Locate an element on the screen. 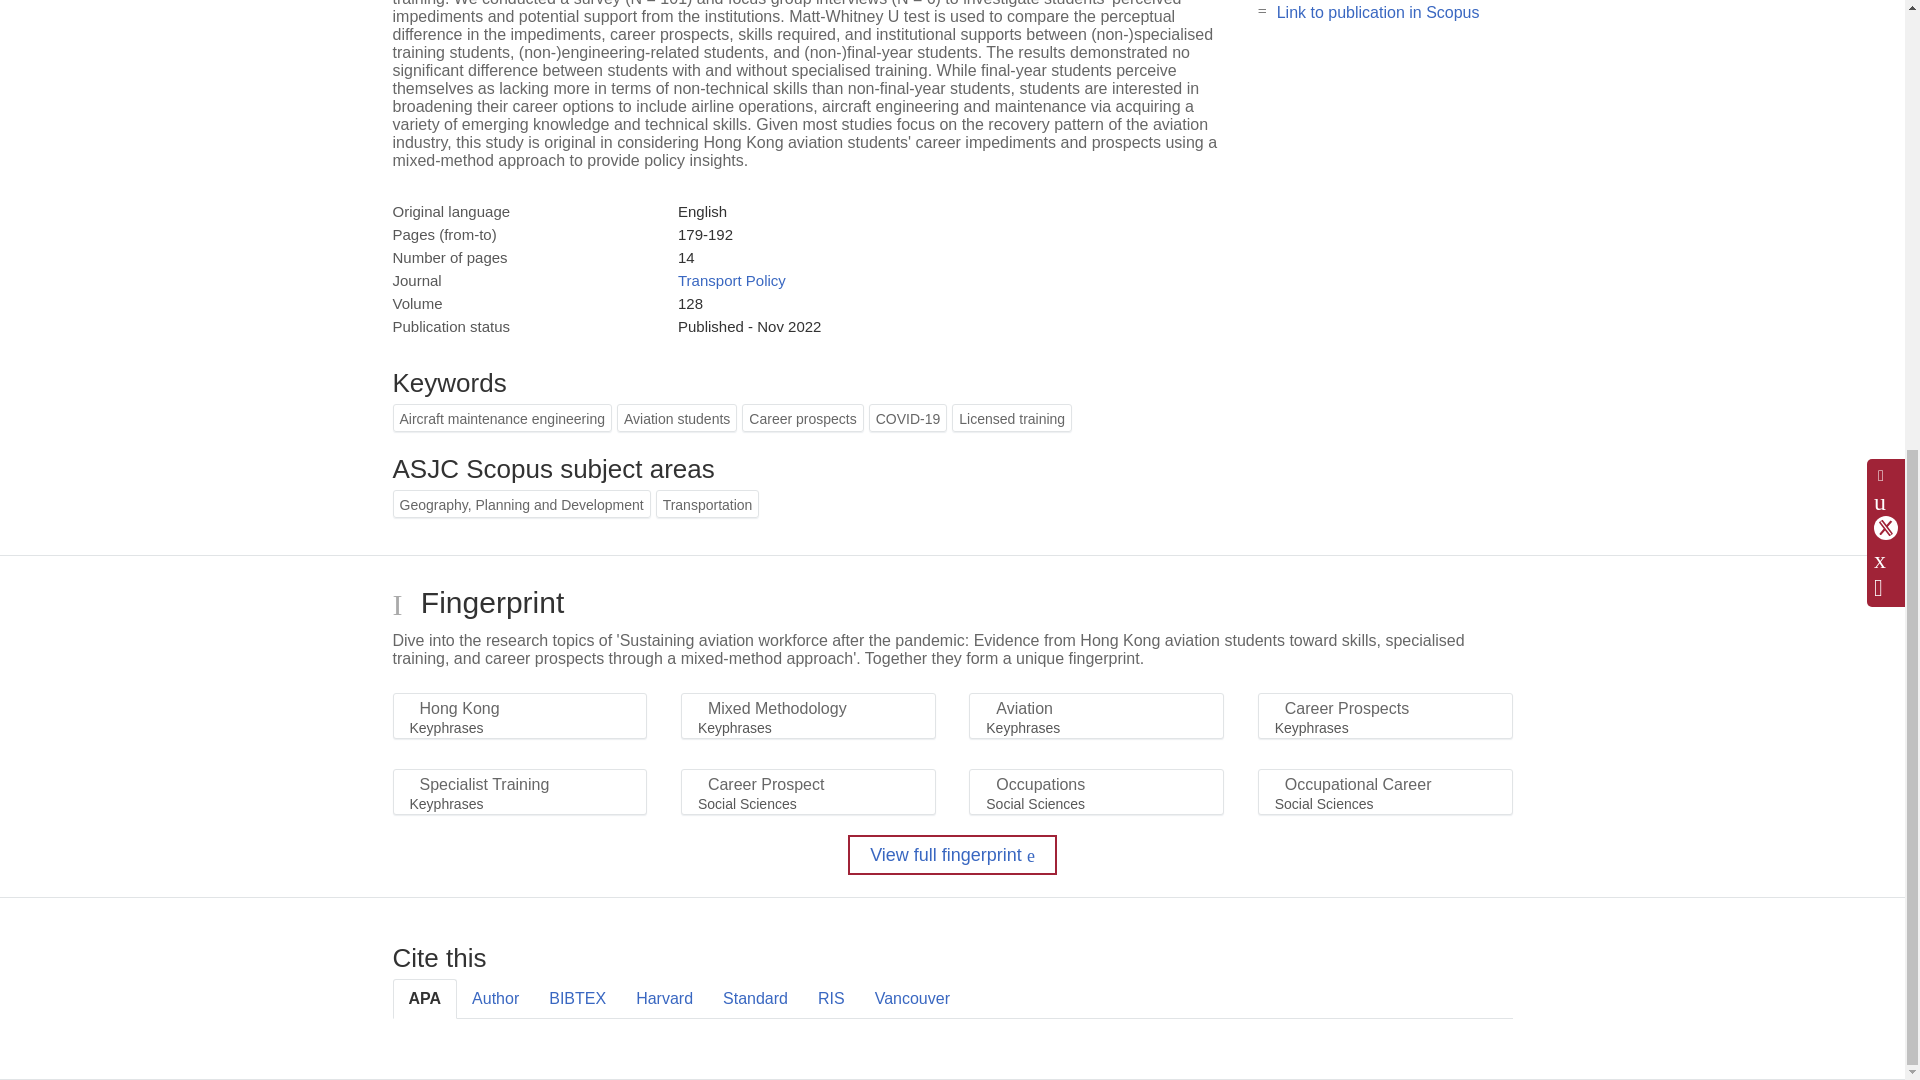  View full fingerprint is located at coordinates (952, 854).